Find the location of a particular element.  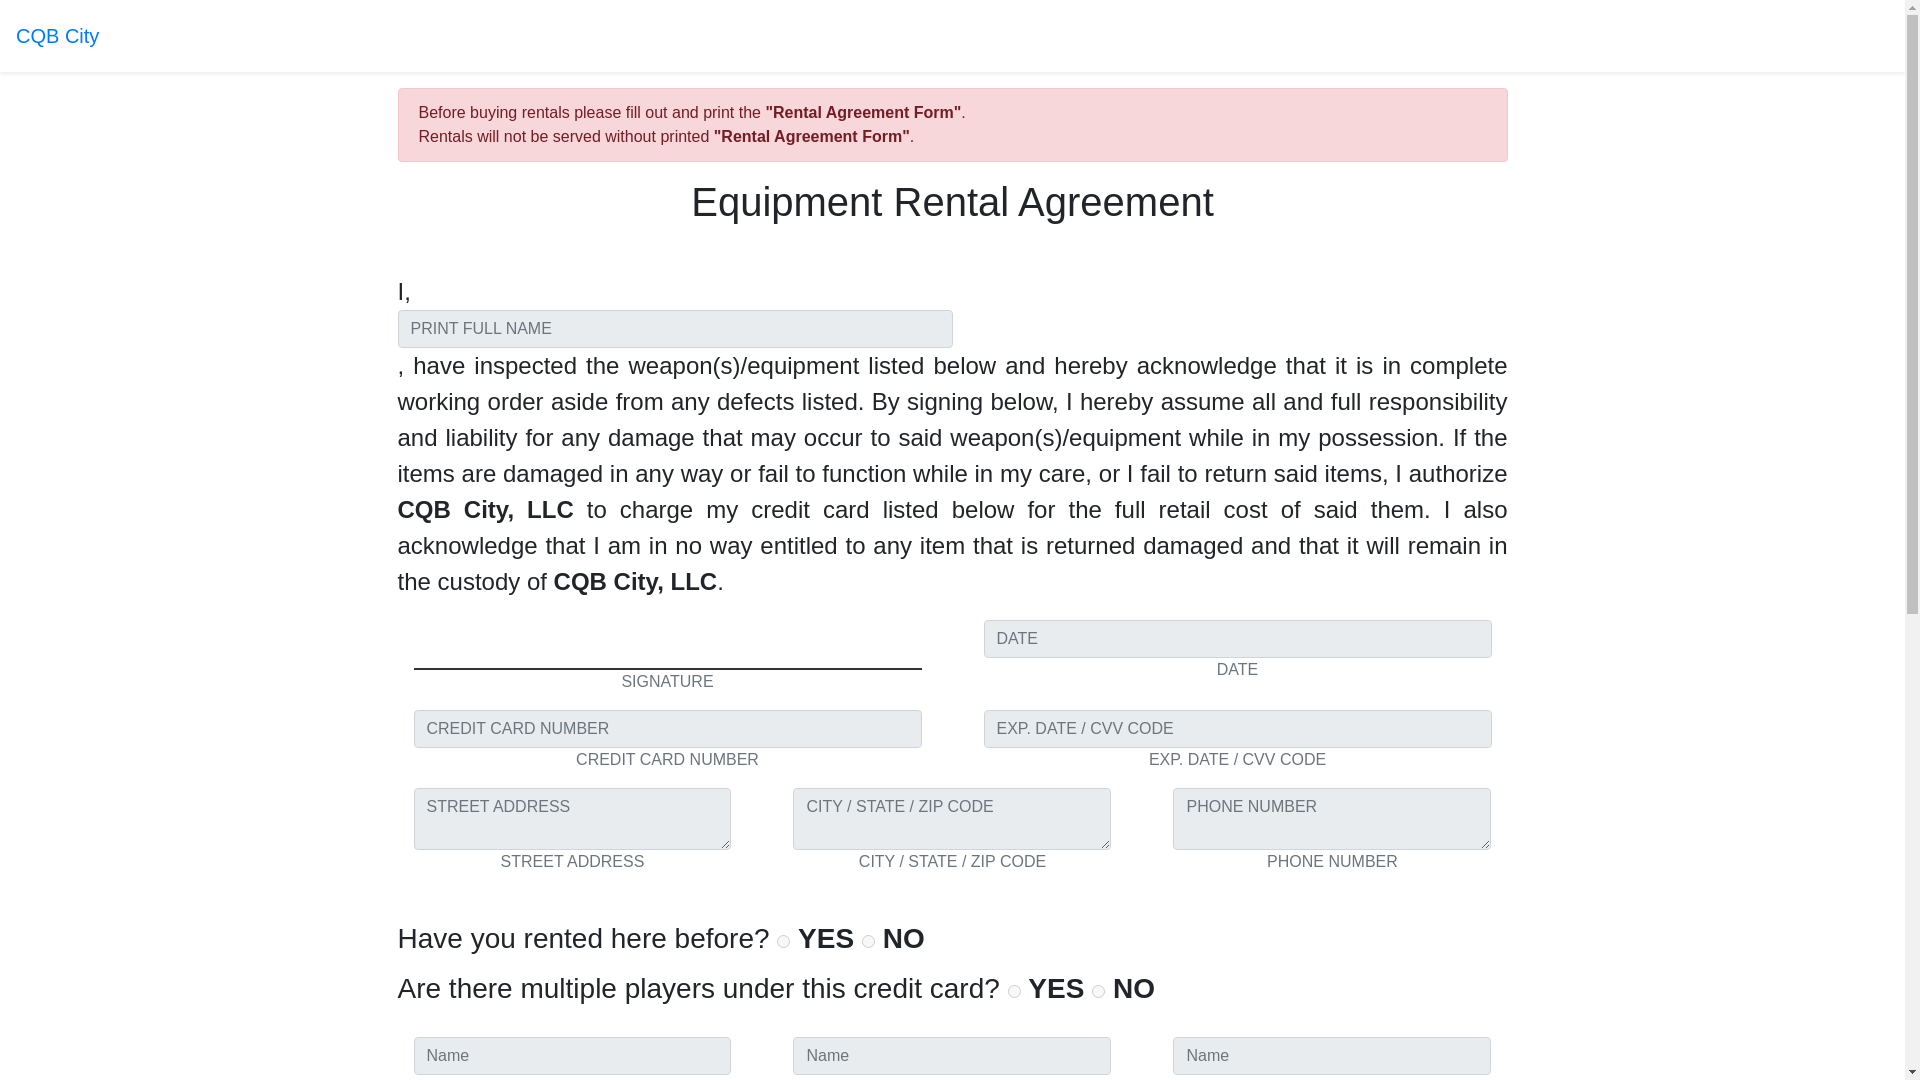

NO is located at coordinates (1098, 990).